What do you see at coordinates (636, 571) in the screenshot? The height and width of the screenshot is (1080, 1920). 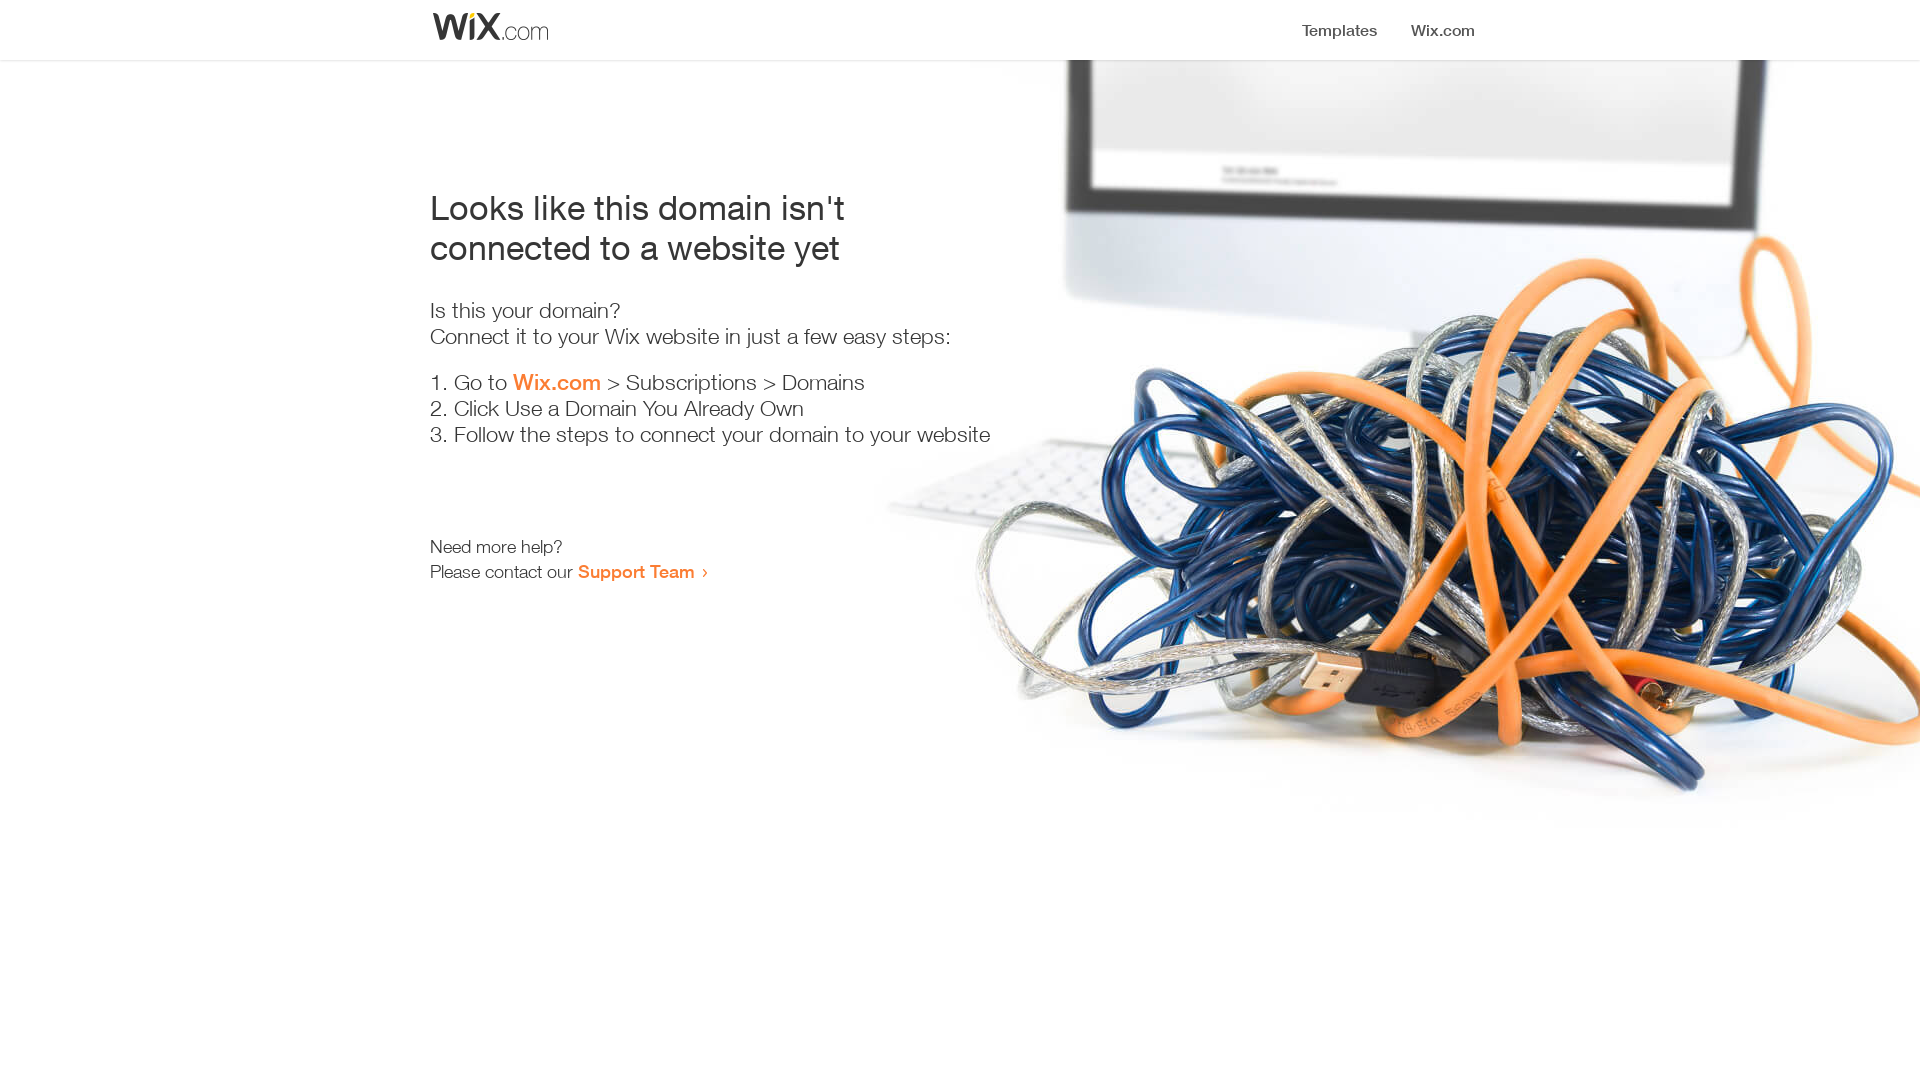 I see `Support Team` at bounding box center [636, 571].